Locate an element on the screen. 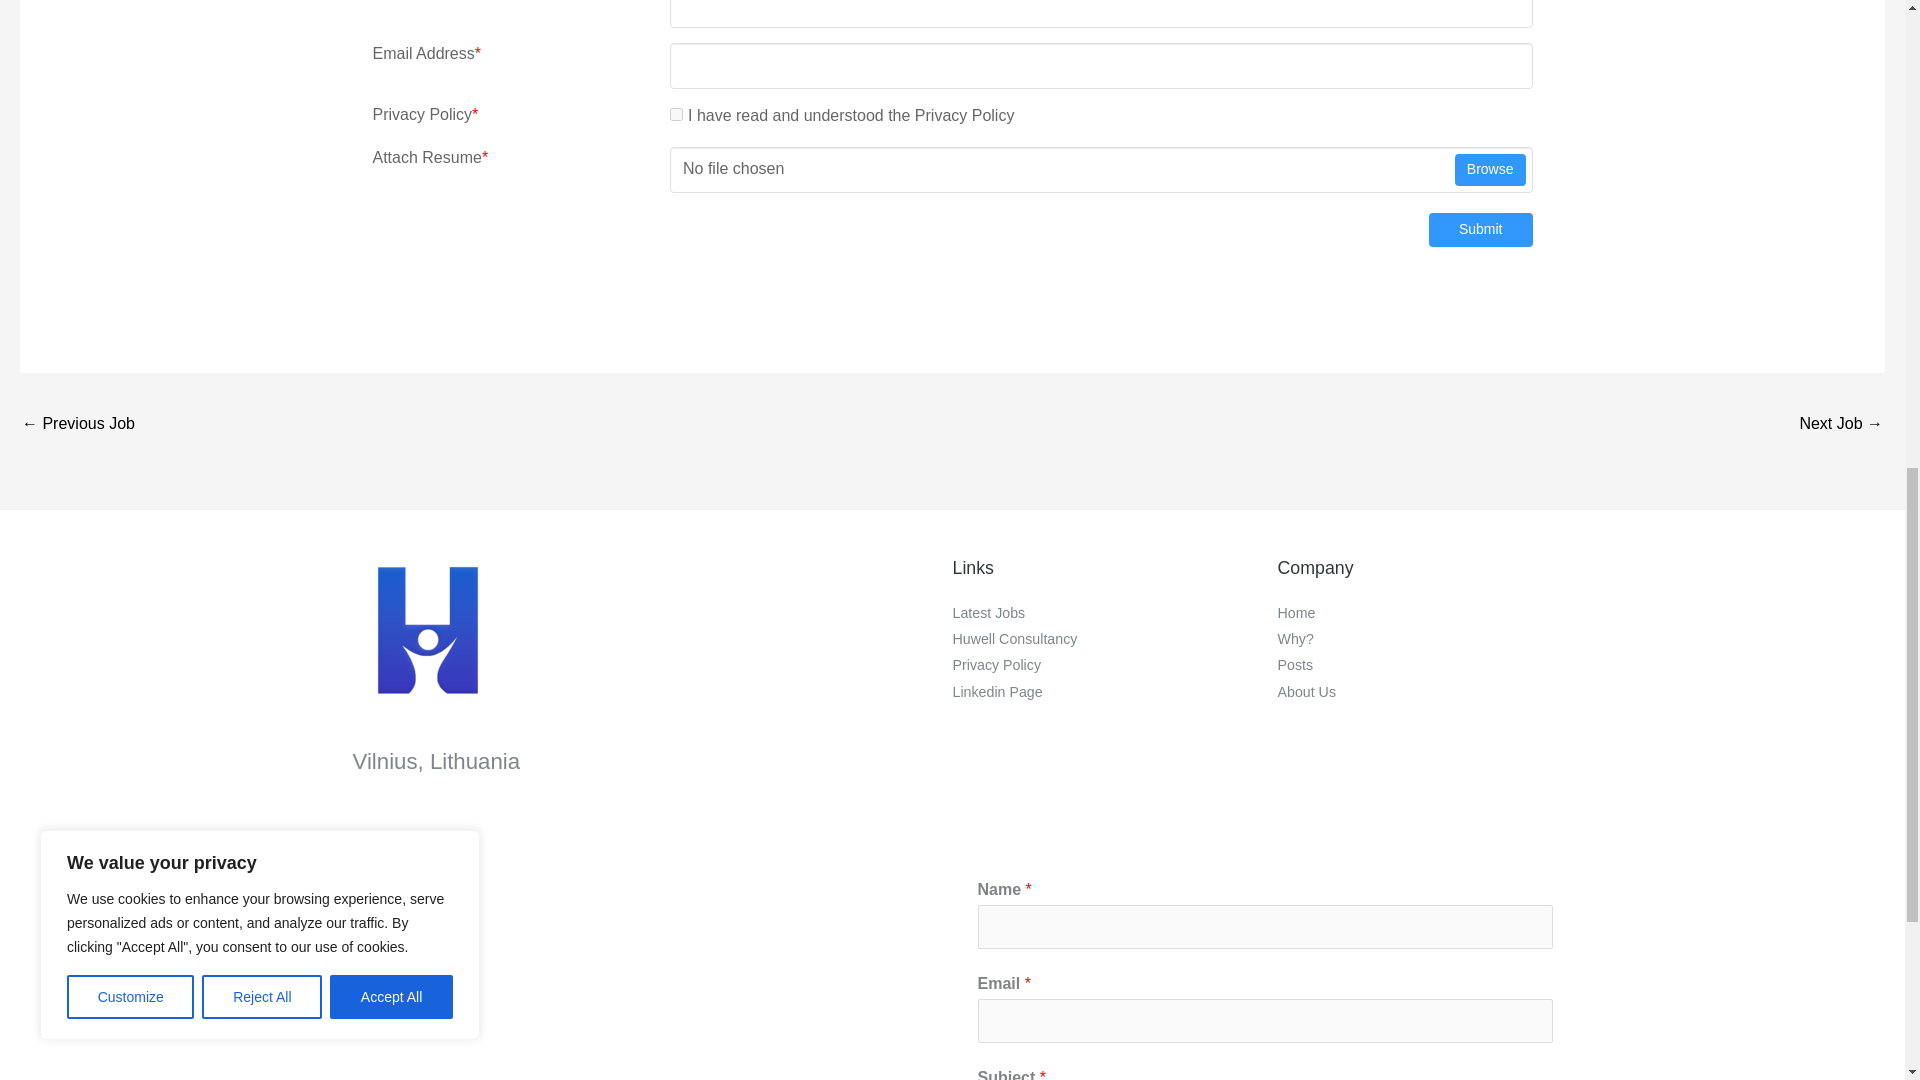 Image resolution: width=1920 pixels, height=1080 pixels. Why? is located at coordinates (1296, 638).